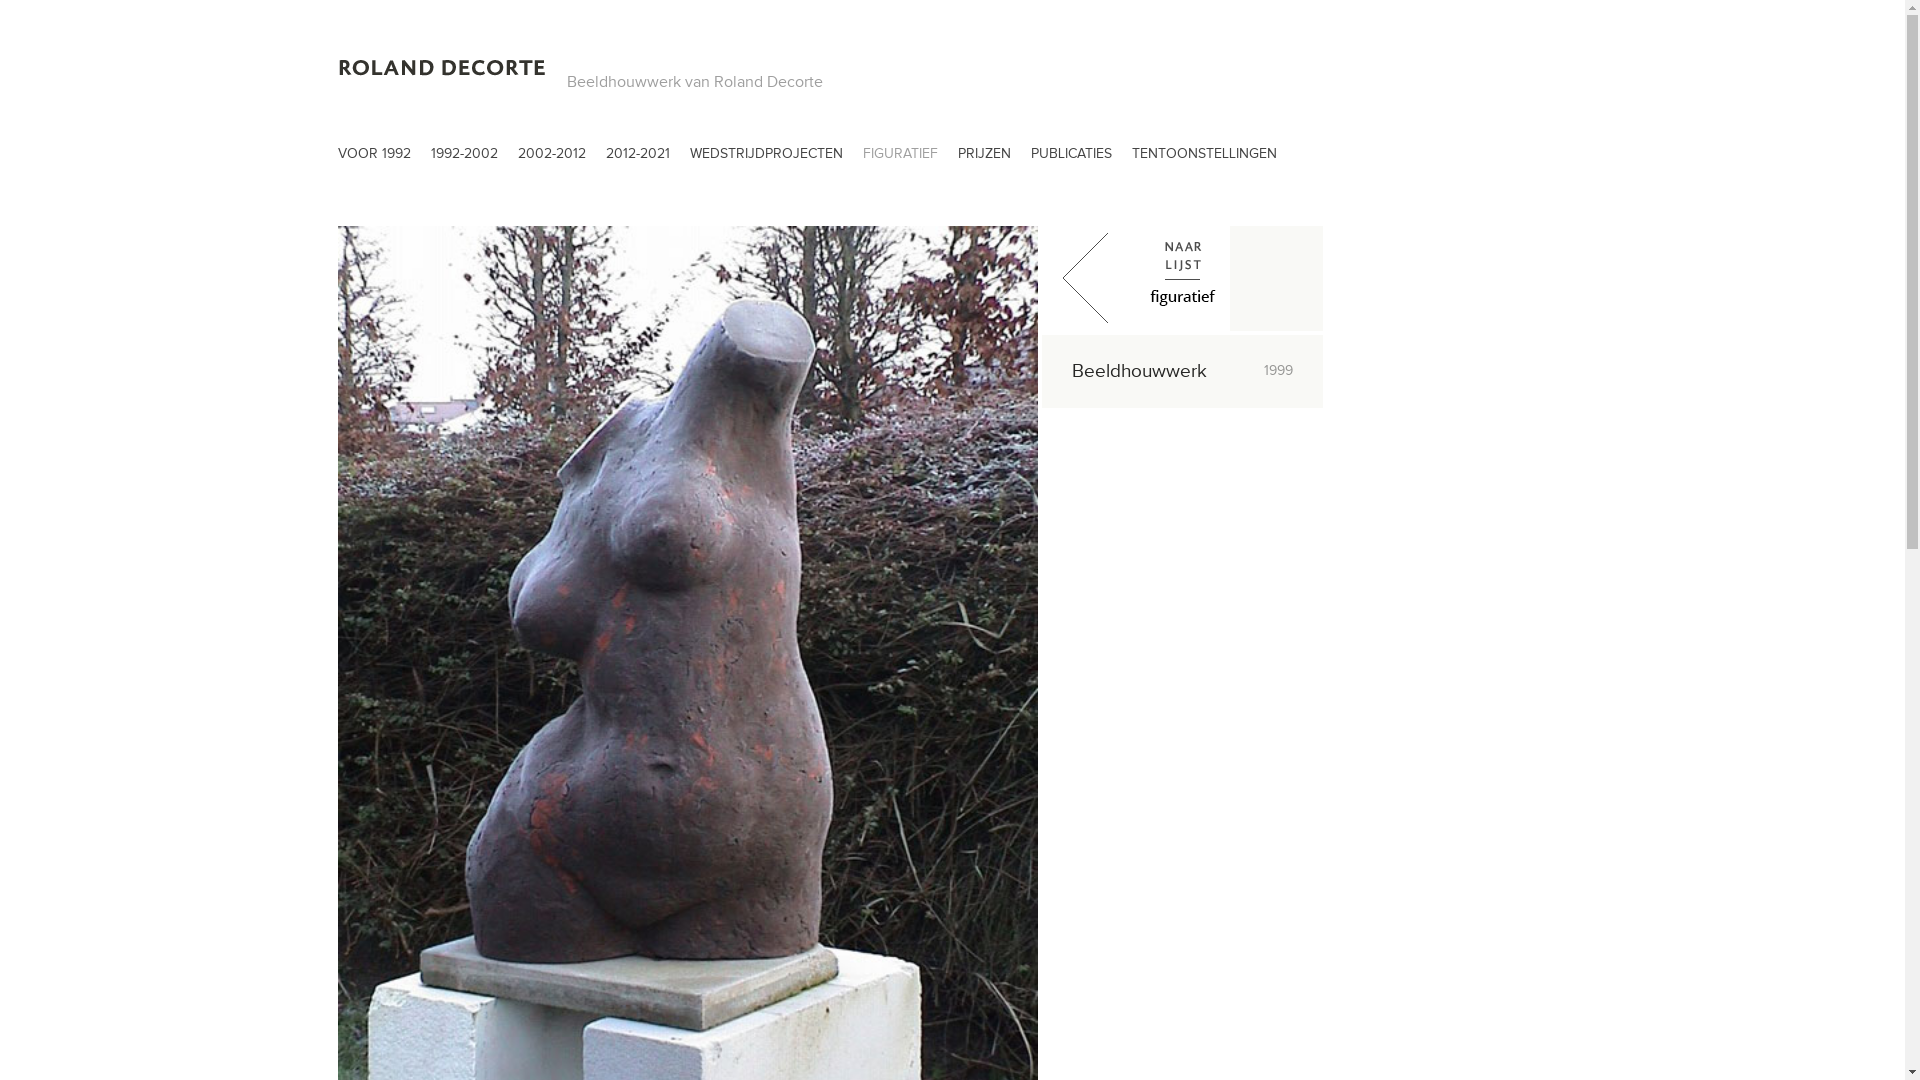  Describe the element at coordinates (1070, 158) in the screenshot. I see `PUBLICATIES` at that location.